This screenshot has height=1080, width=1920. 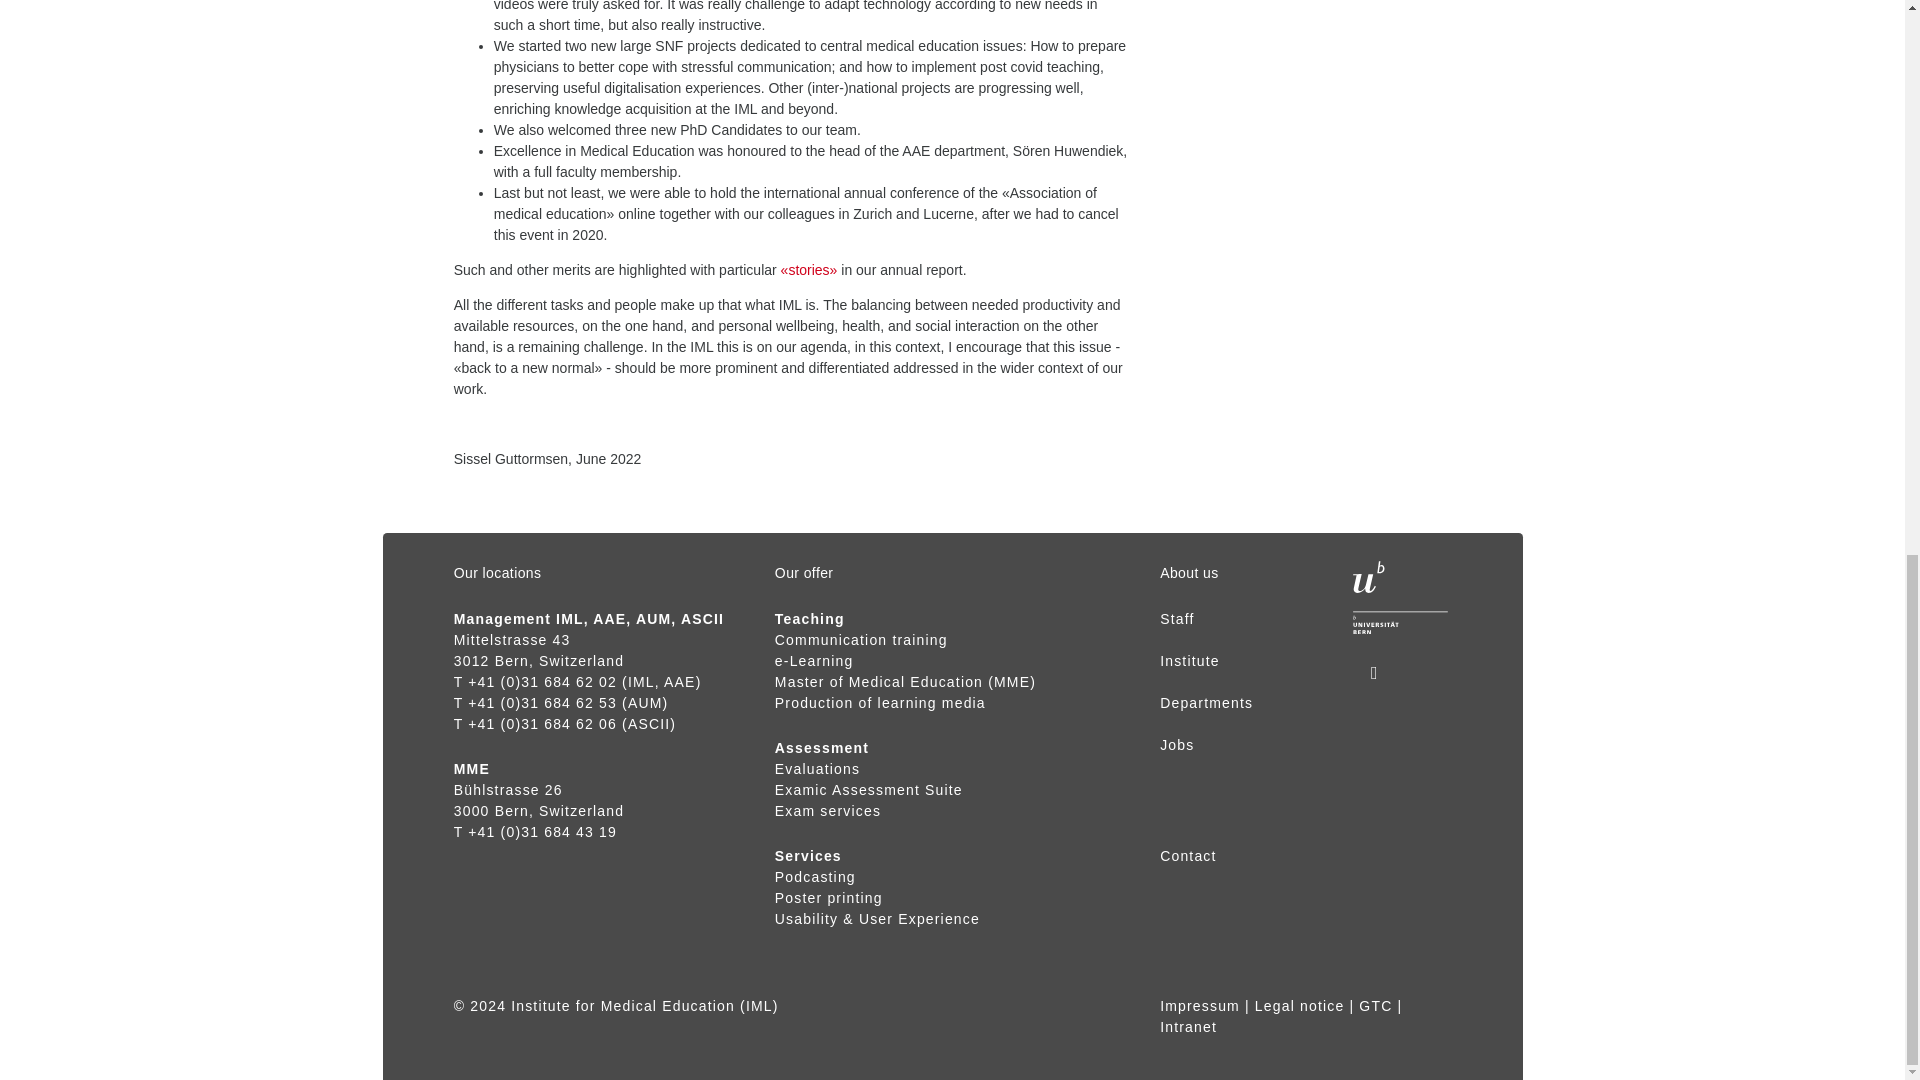 I want to click on Production of learning media, so click(x=880, y=702).